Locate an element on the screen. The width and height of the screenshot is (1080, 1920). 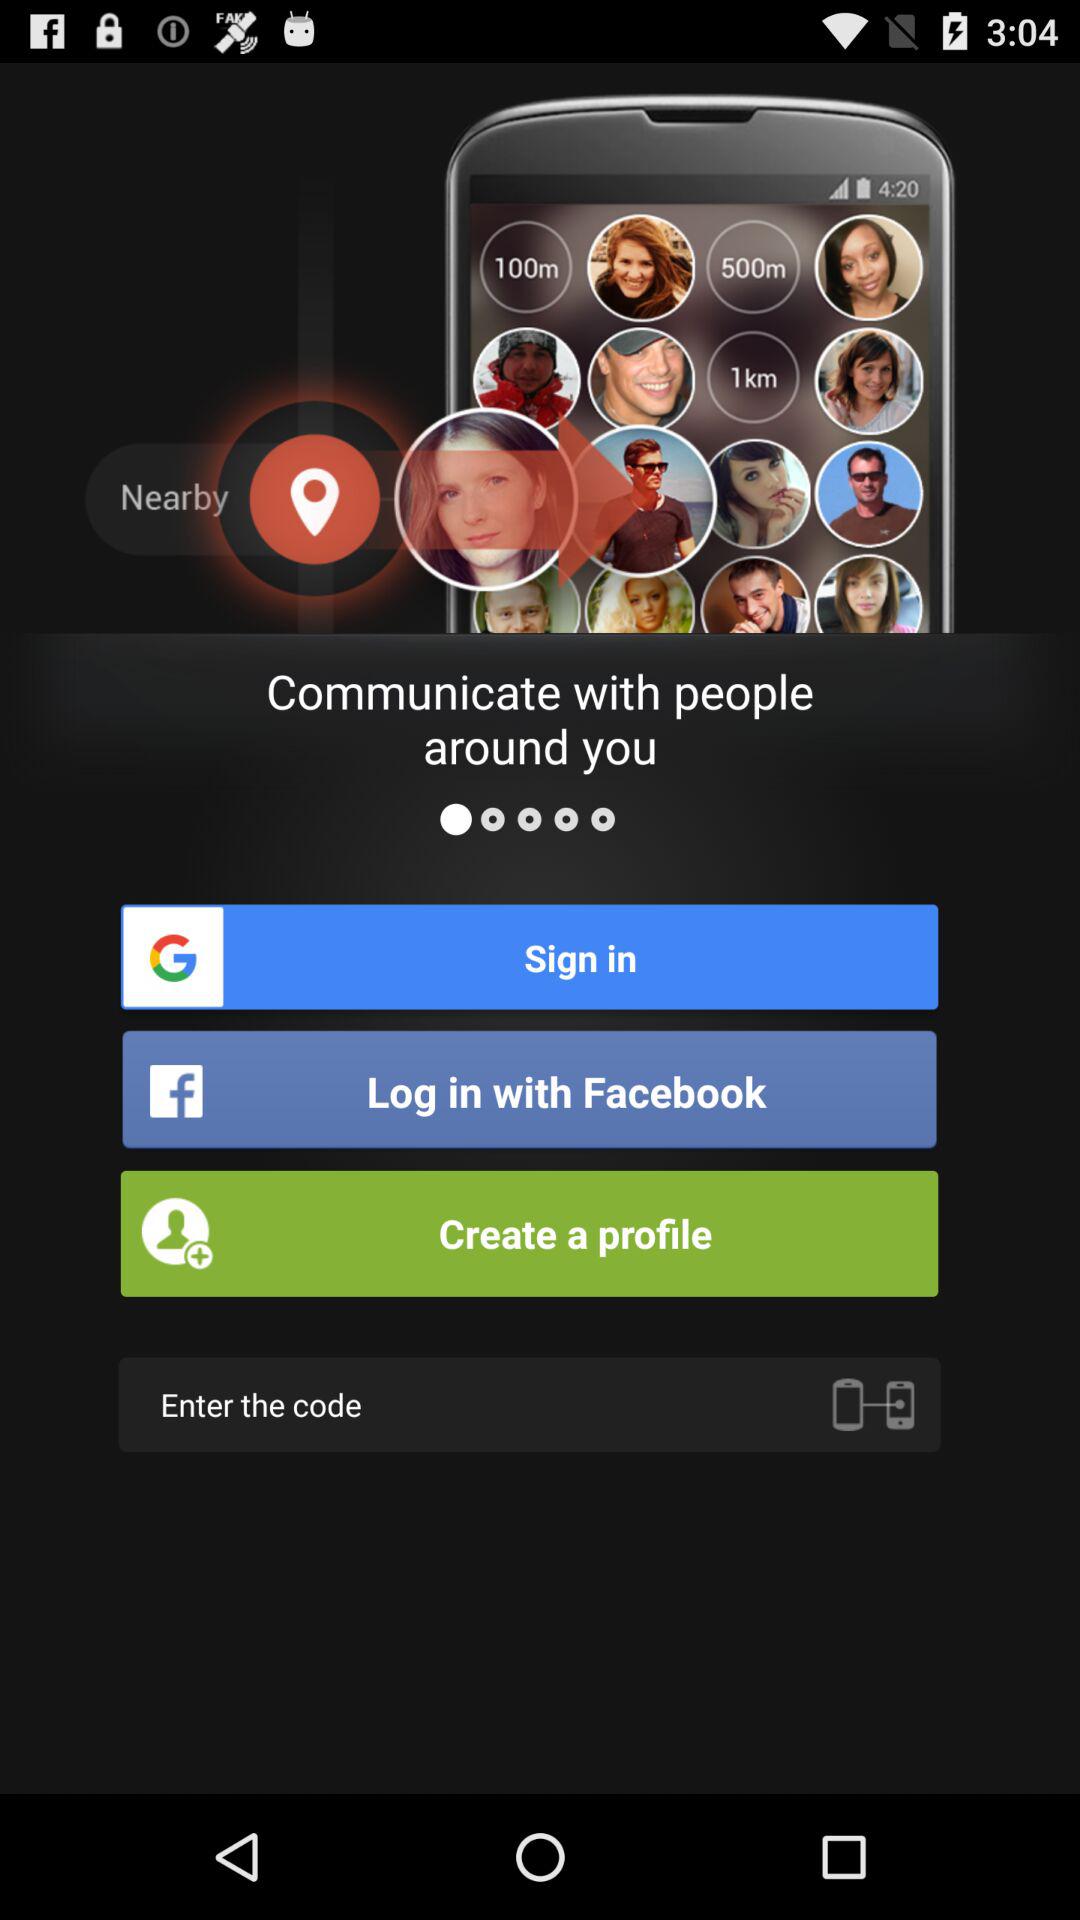
swipe until sign in is located at coordinates (529, 956).